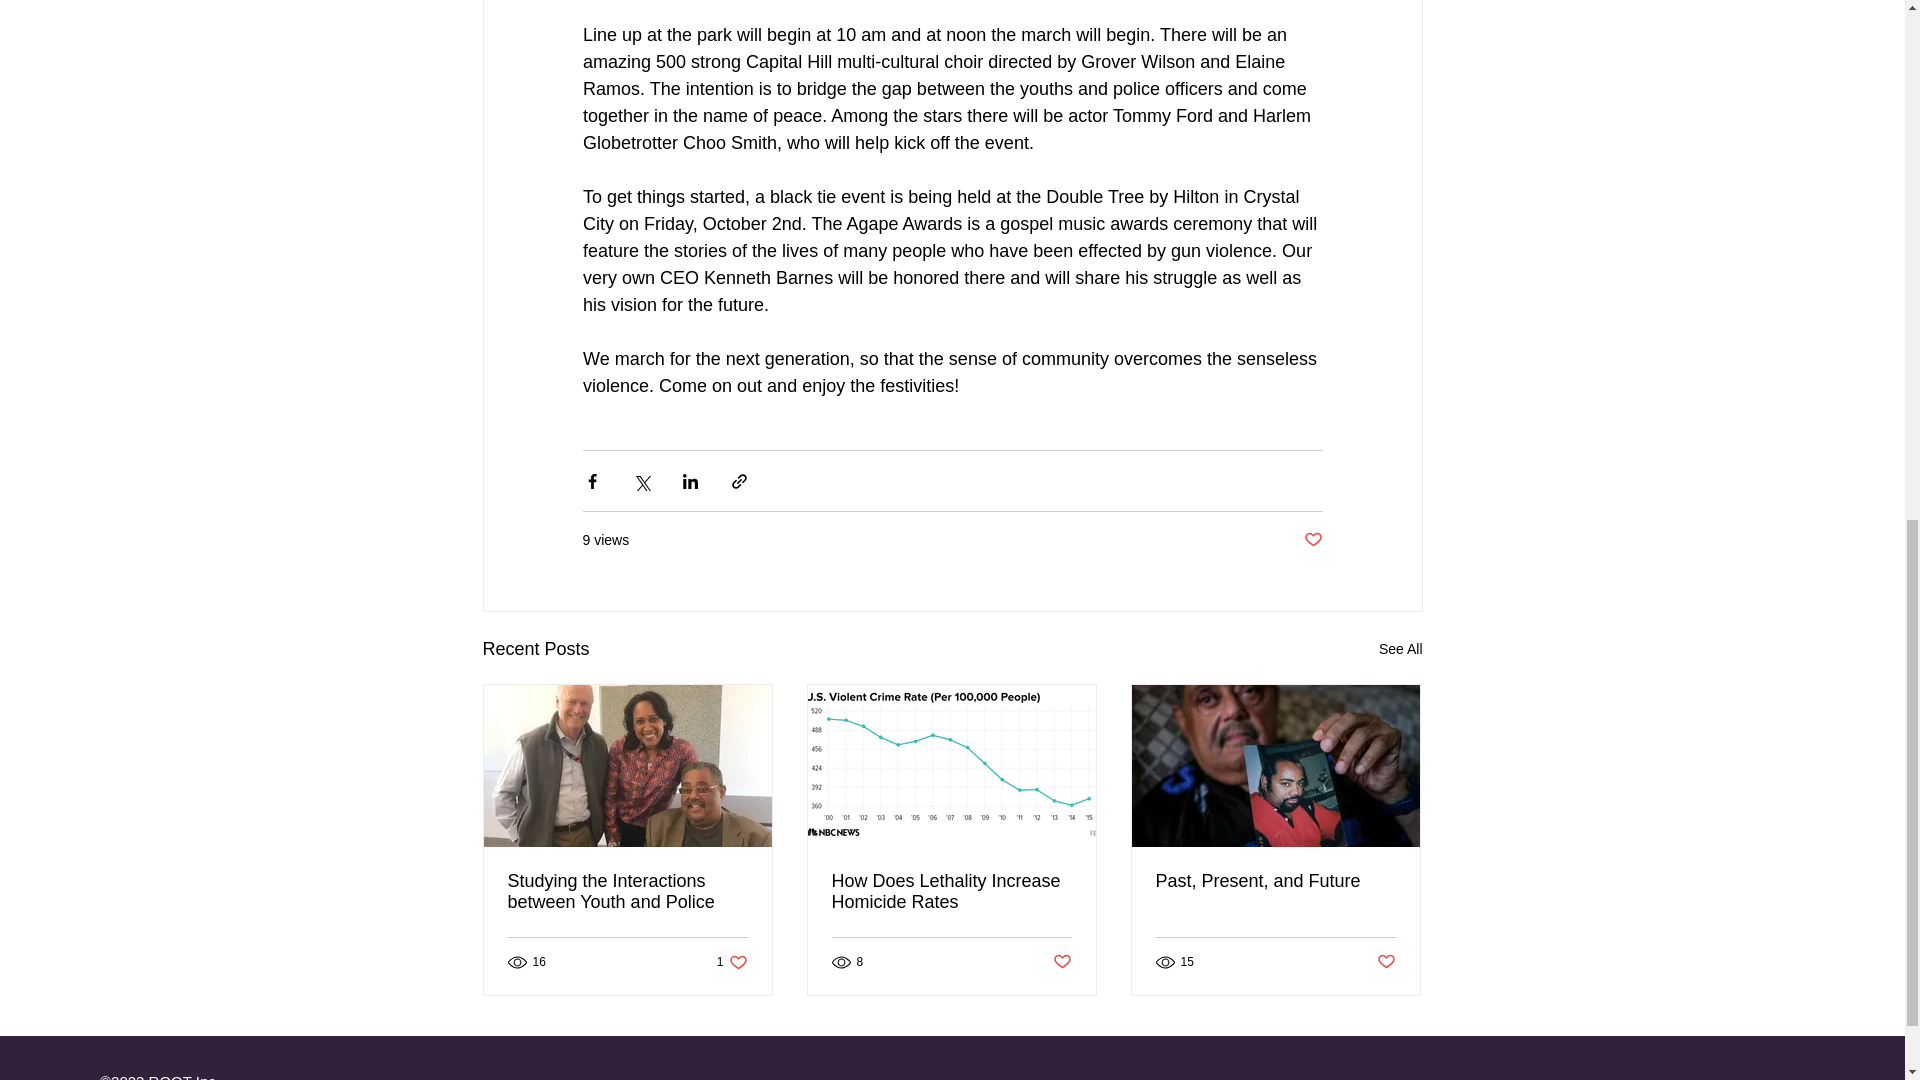 The width and height of the screenshot is (1920, 1080). Describe the element at coordinates (1062, 962) in the screenshot. I see `Post not marked as liked` at that location.